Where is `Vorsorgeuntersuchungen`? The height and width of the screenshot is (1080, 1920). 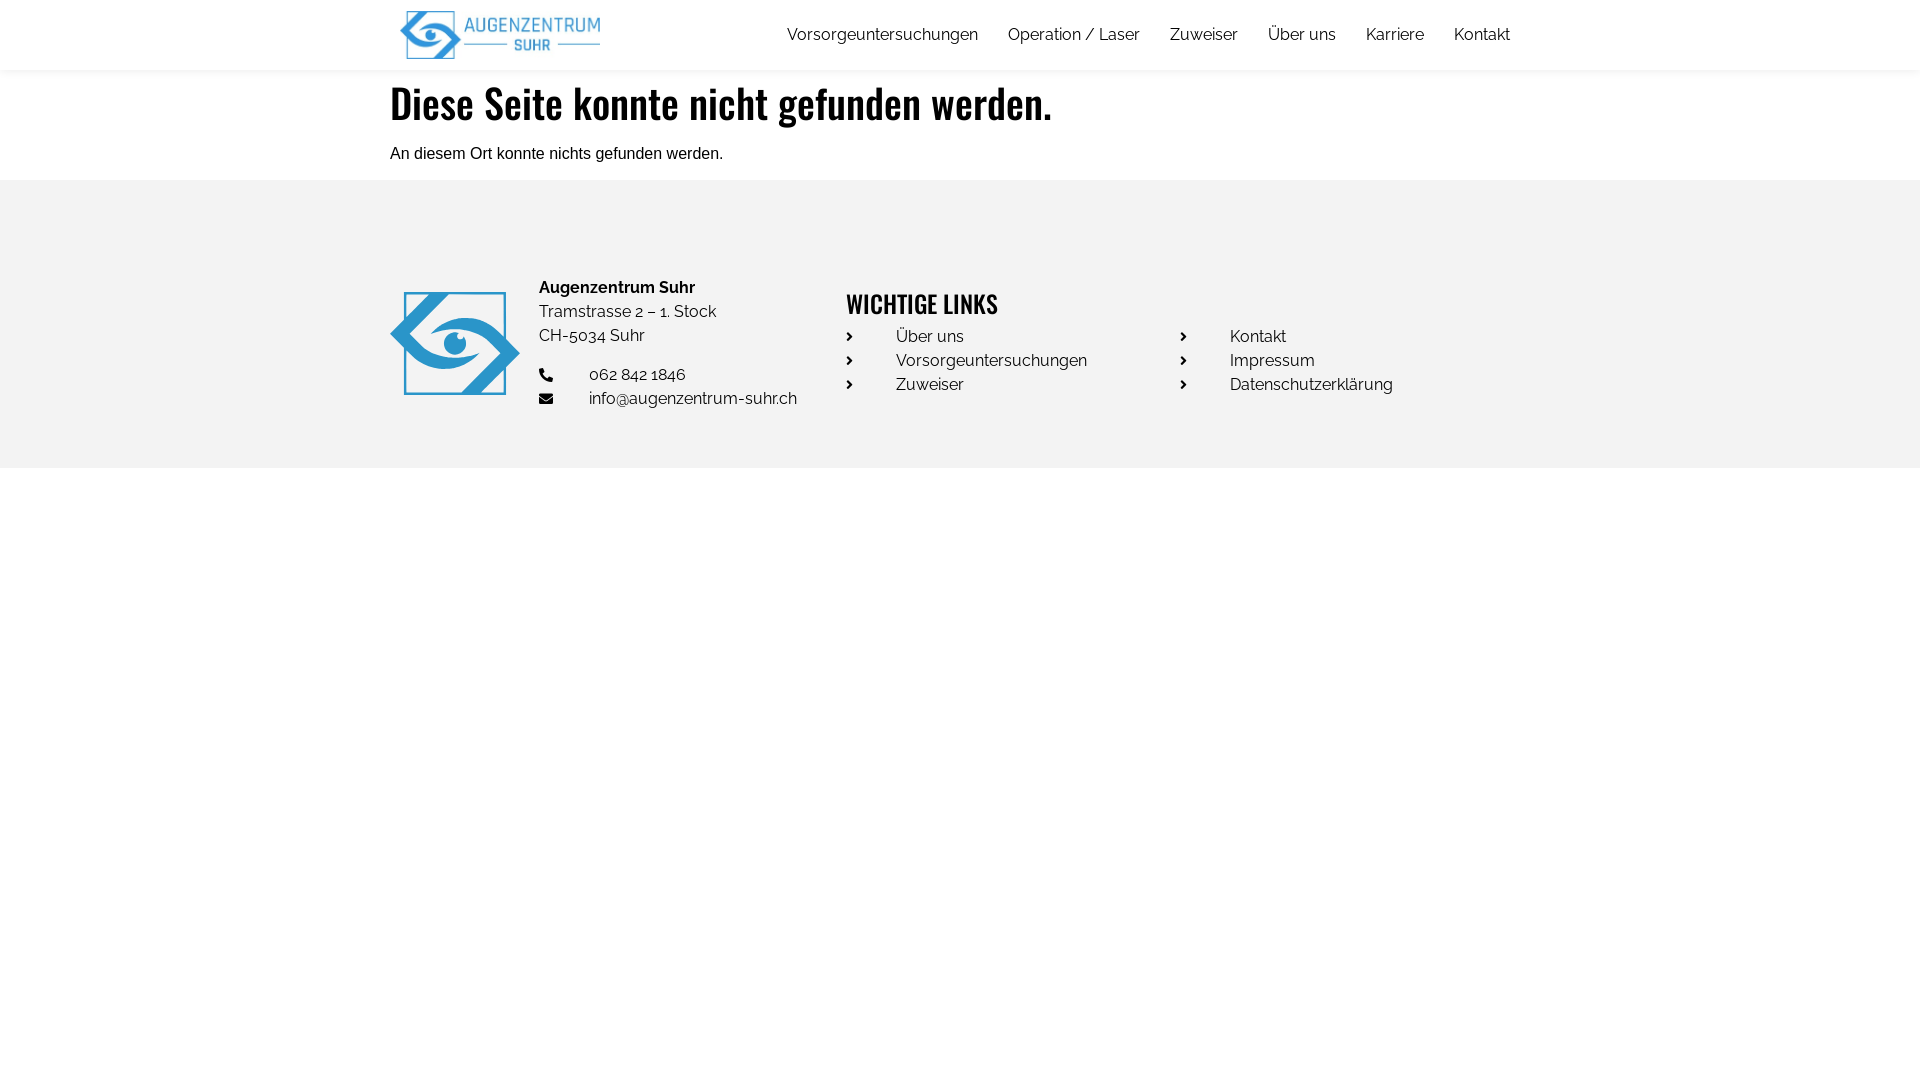 Vorsorgeuntersuchungen is located at coordinates (1013, 361).